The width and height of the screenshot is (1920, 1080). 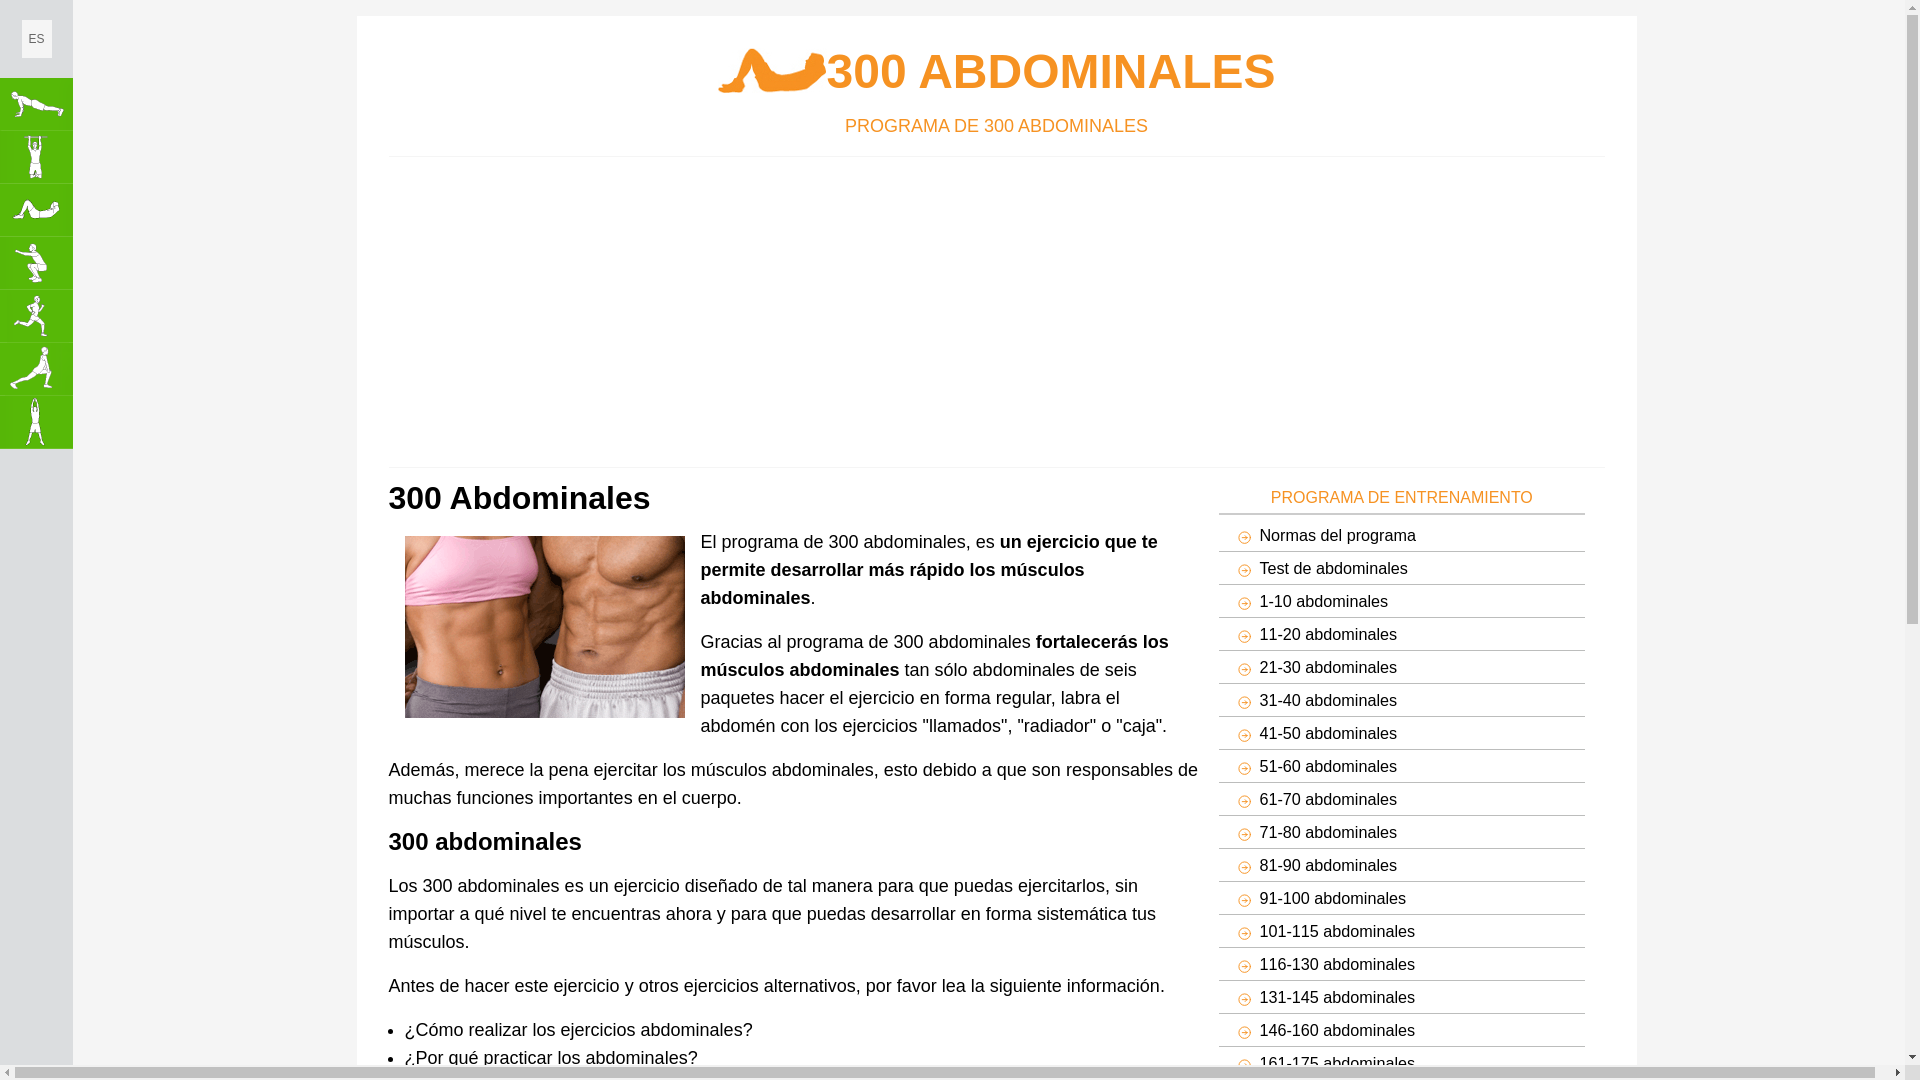 What do you see at coordinates (1402, 535) in the screenshot?
I see `Normas del programa` at bounding box center [1402, 535].